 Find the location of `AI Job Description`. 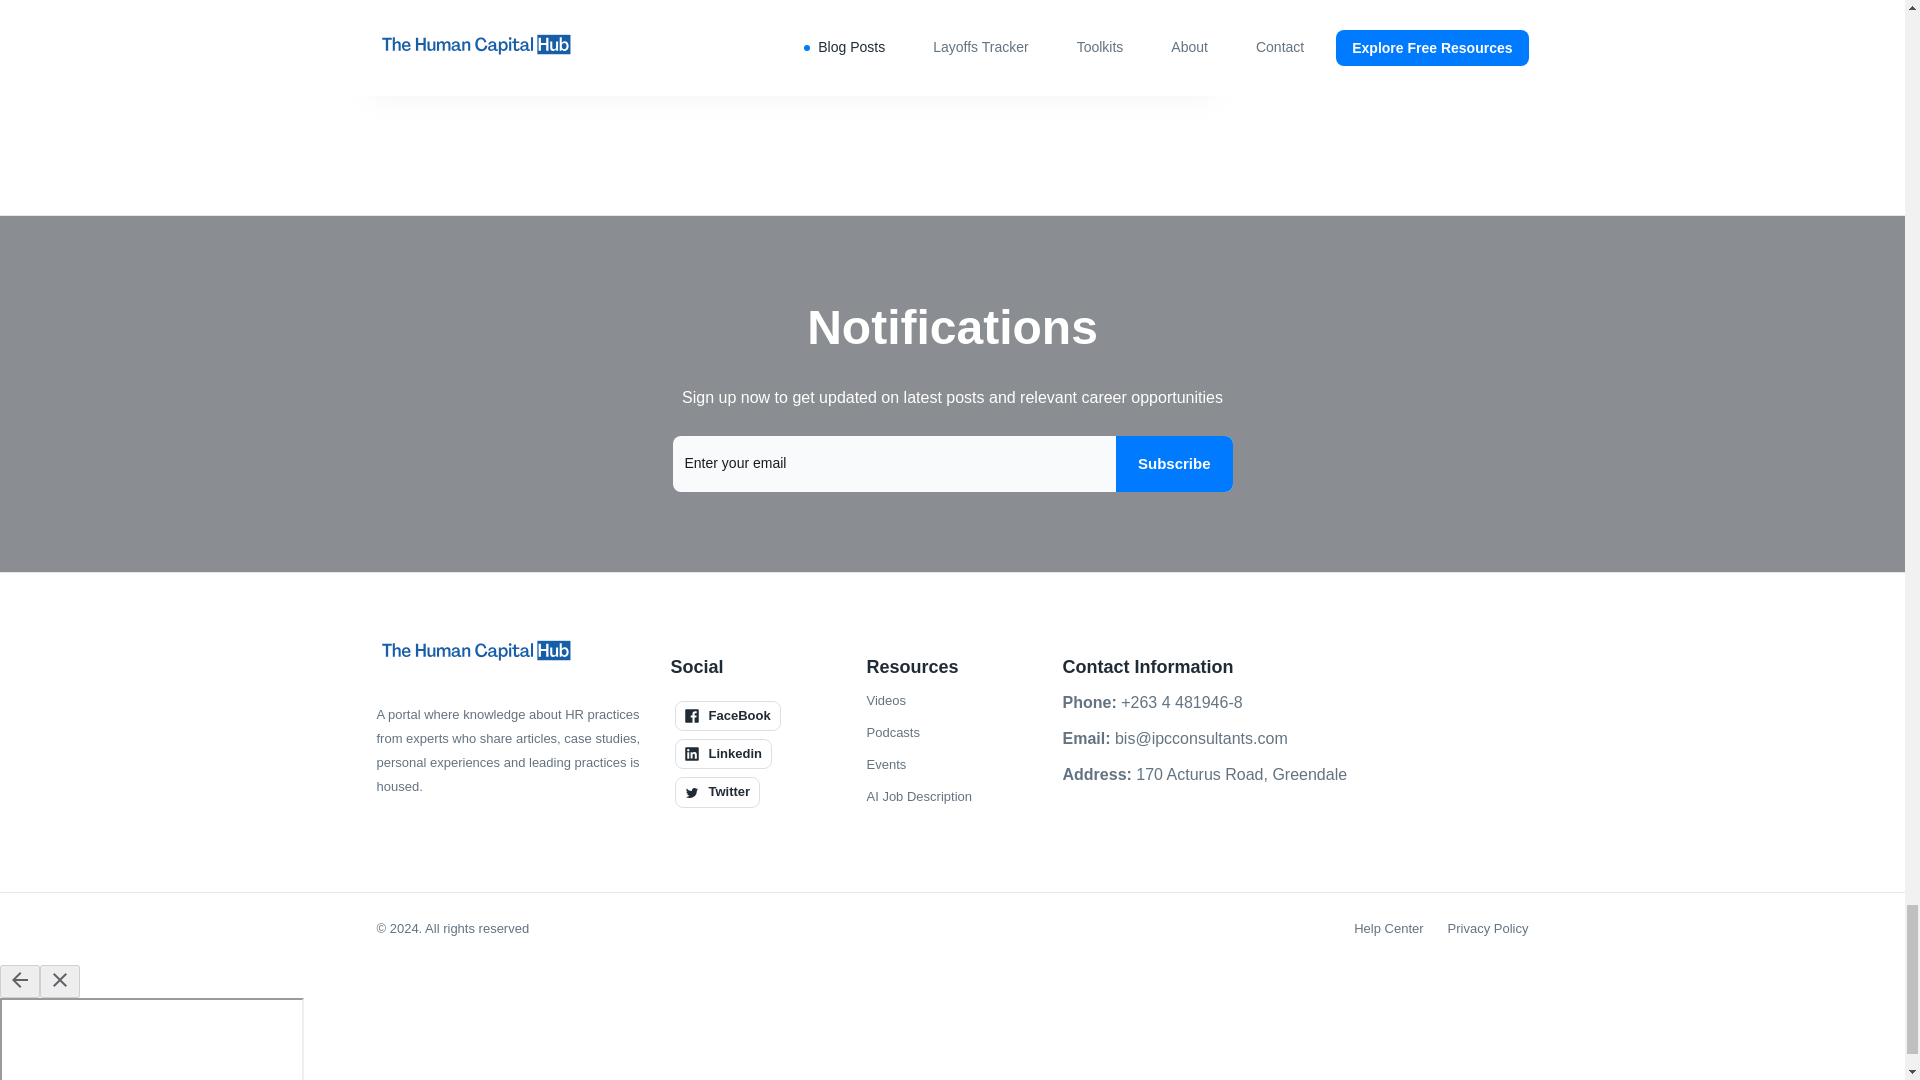

AI Job Description is located at coordinates (918, 796).